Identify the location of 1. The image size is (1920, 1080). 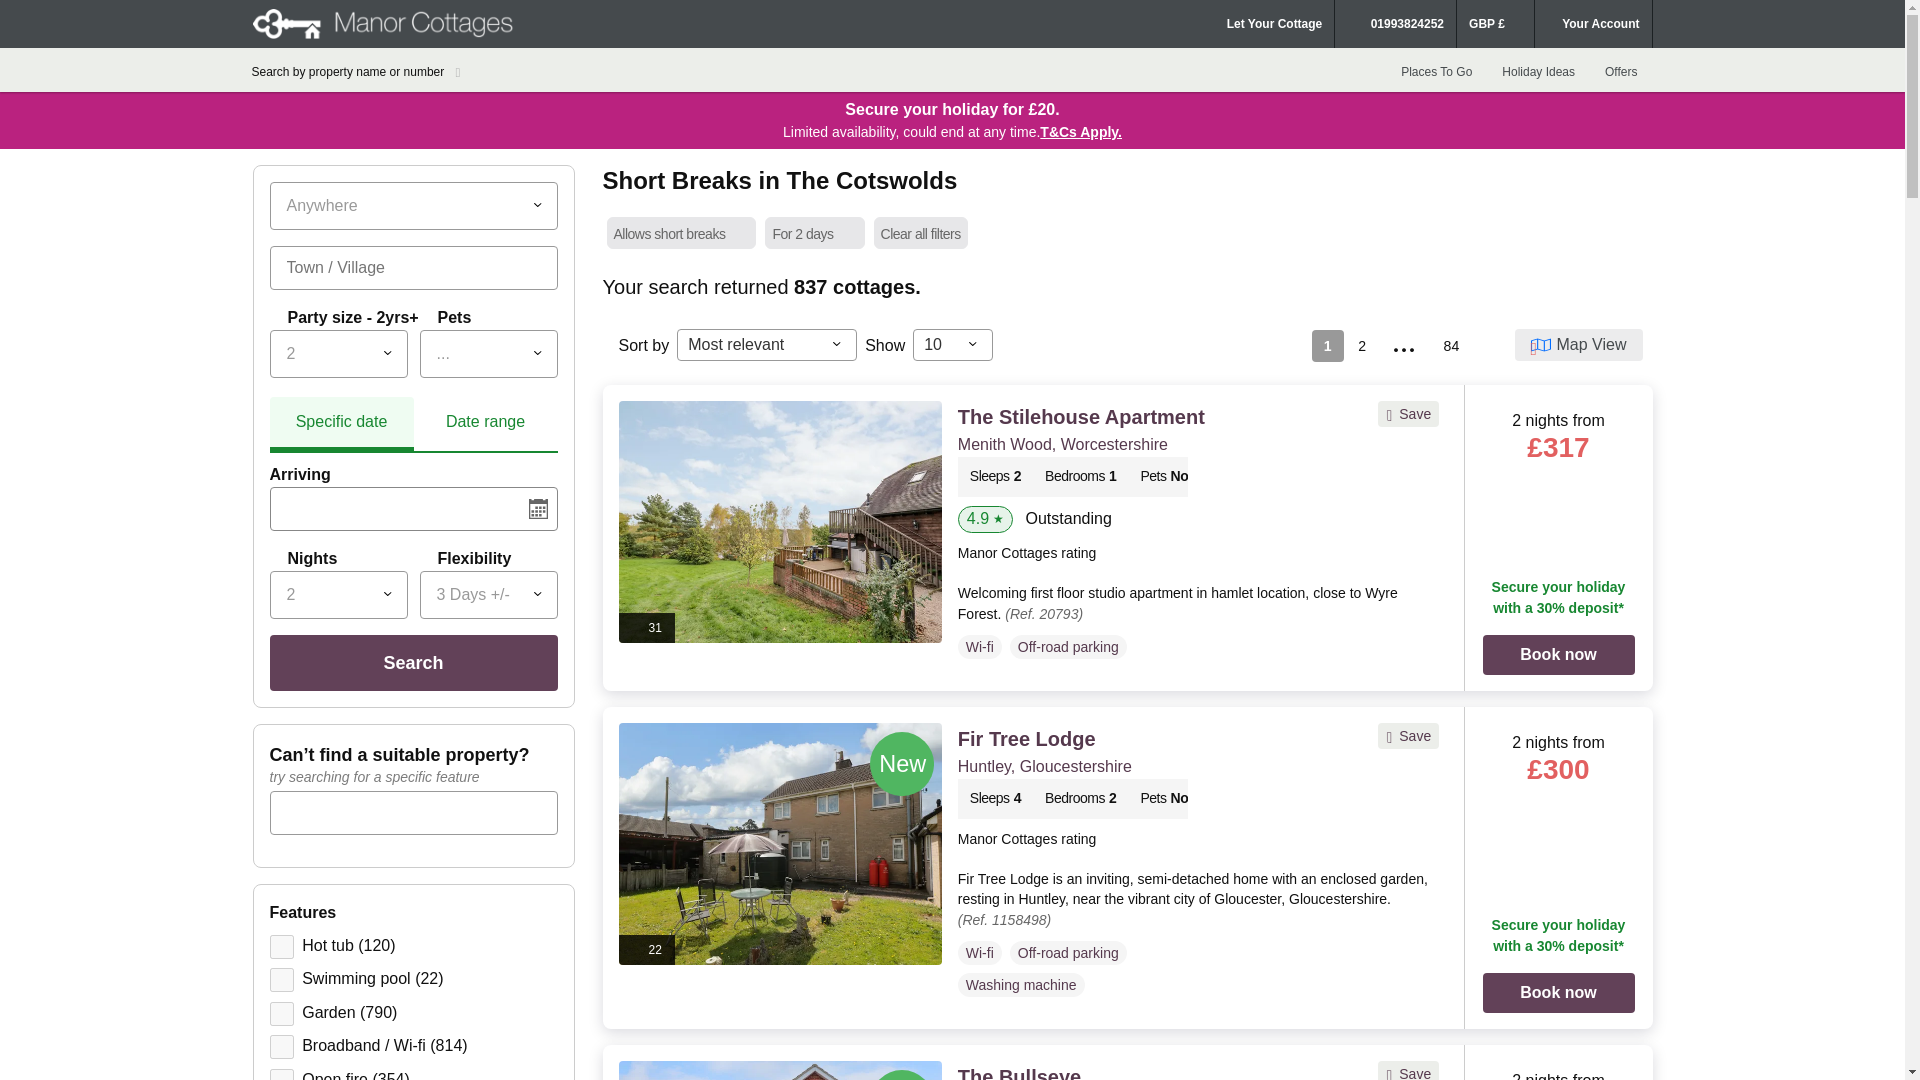
(282, 1074).